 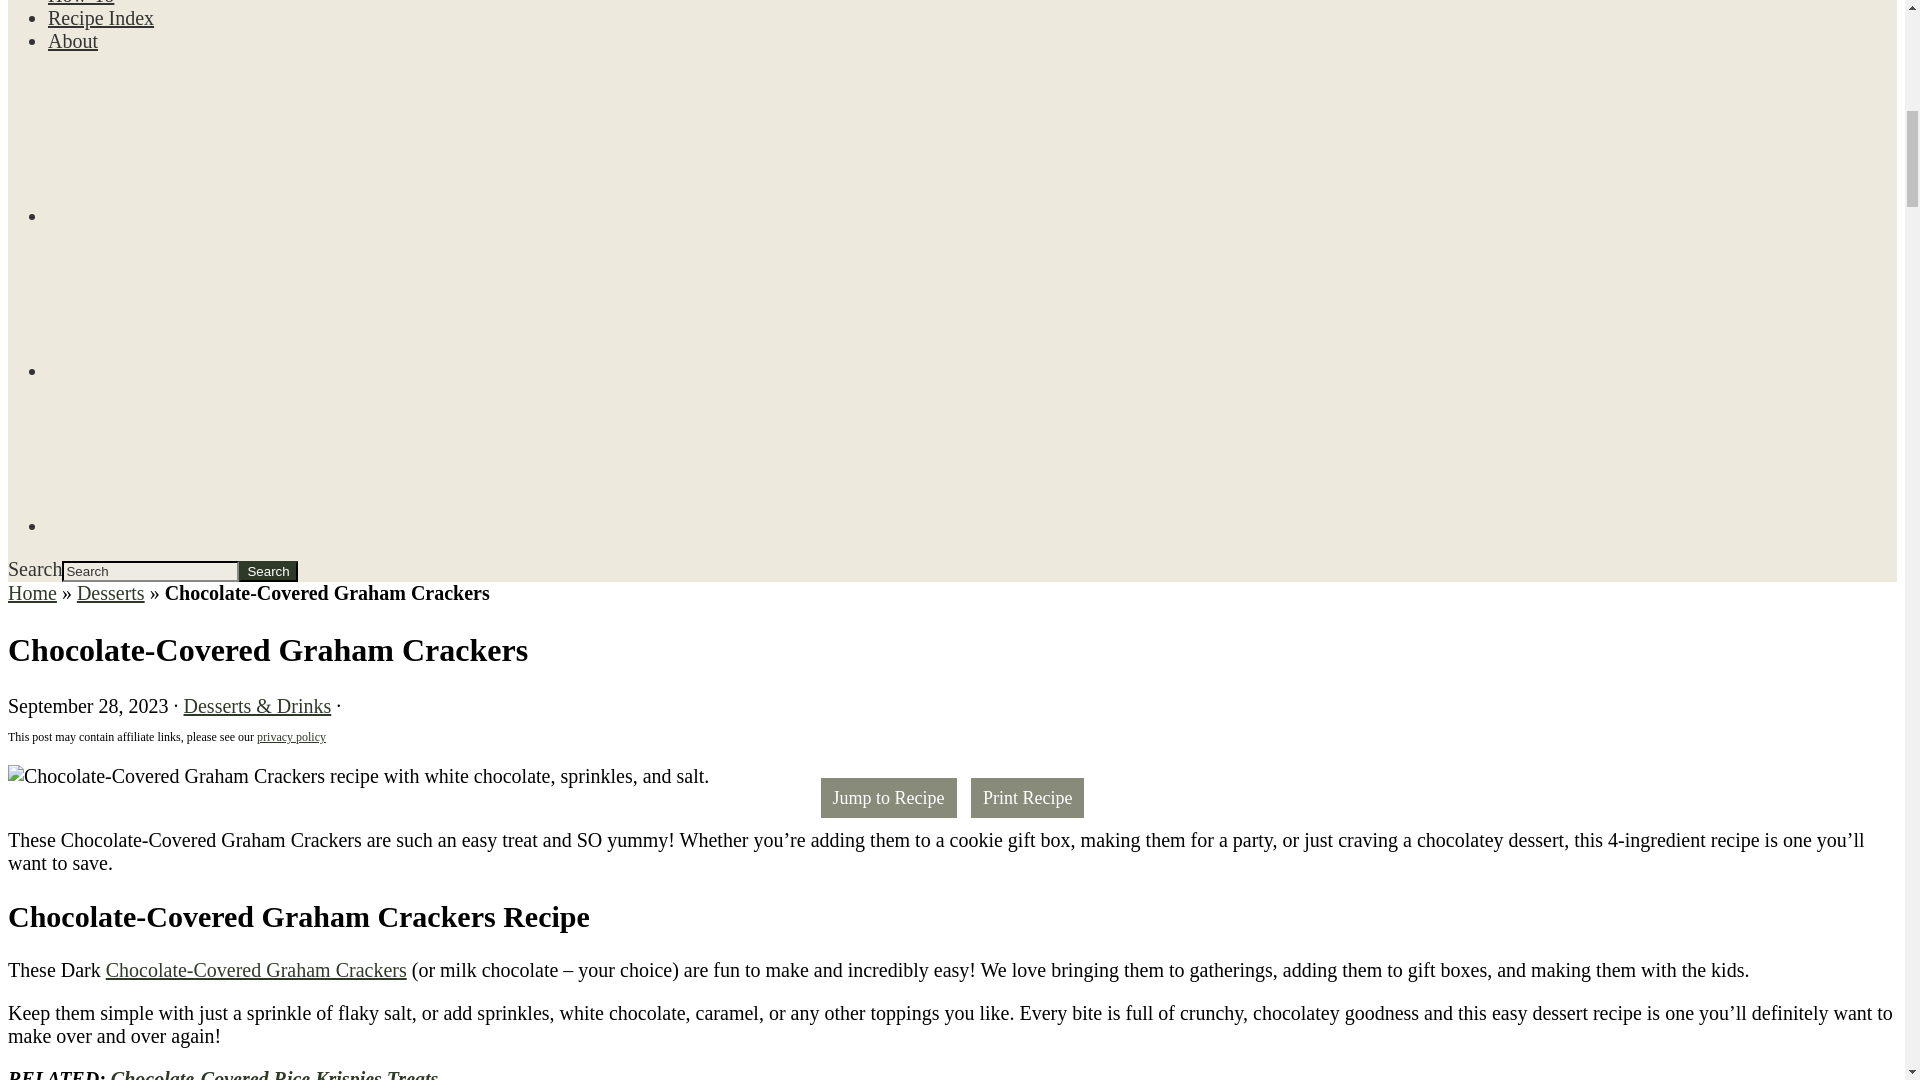 I want to click on Search, so click(x=268, y=571).